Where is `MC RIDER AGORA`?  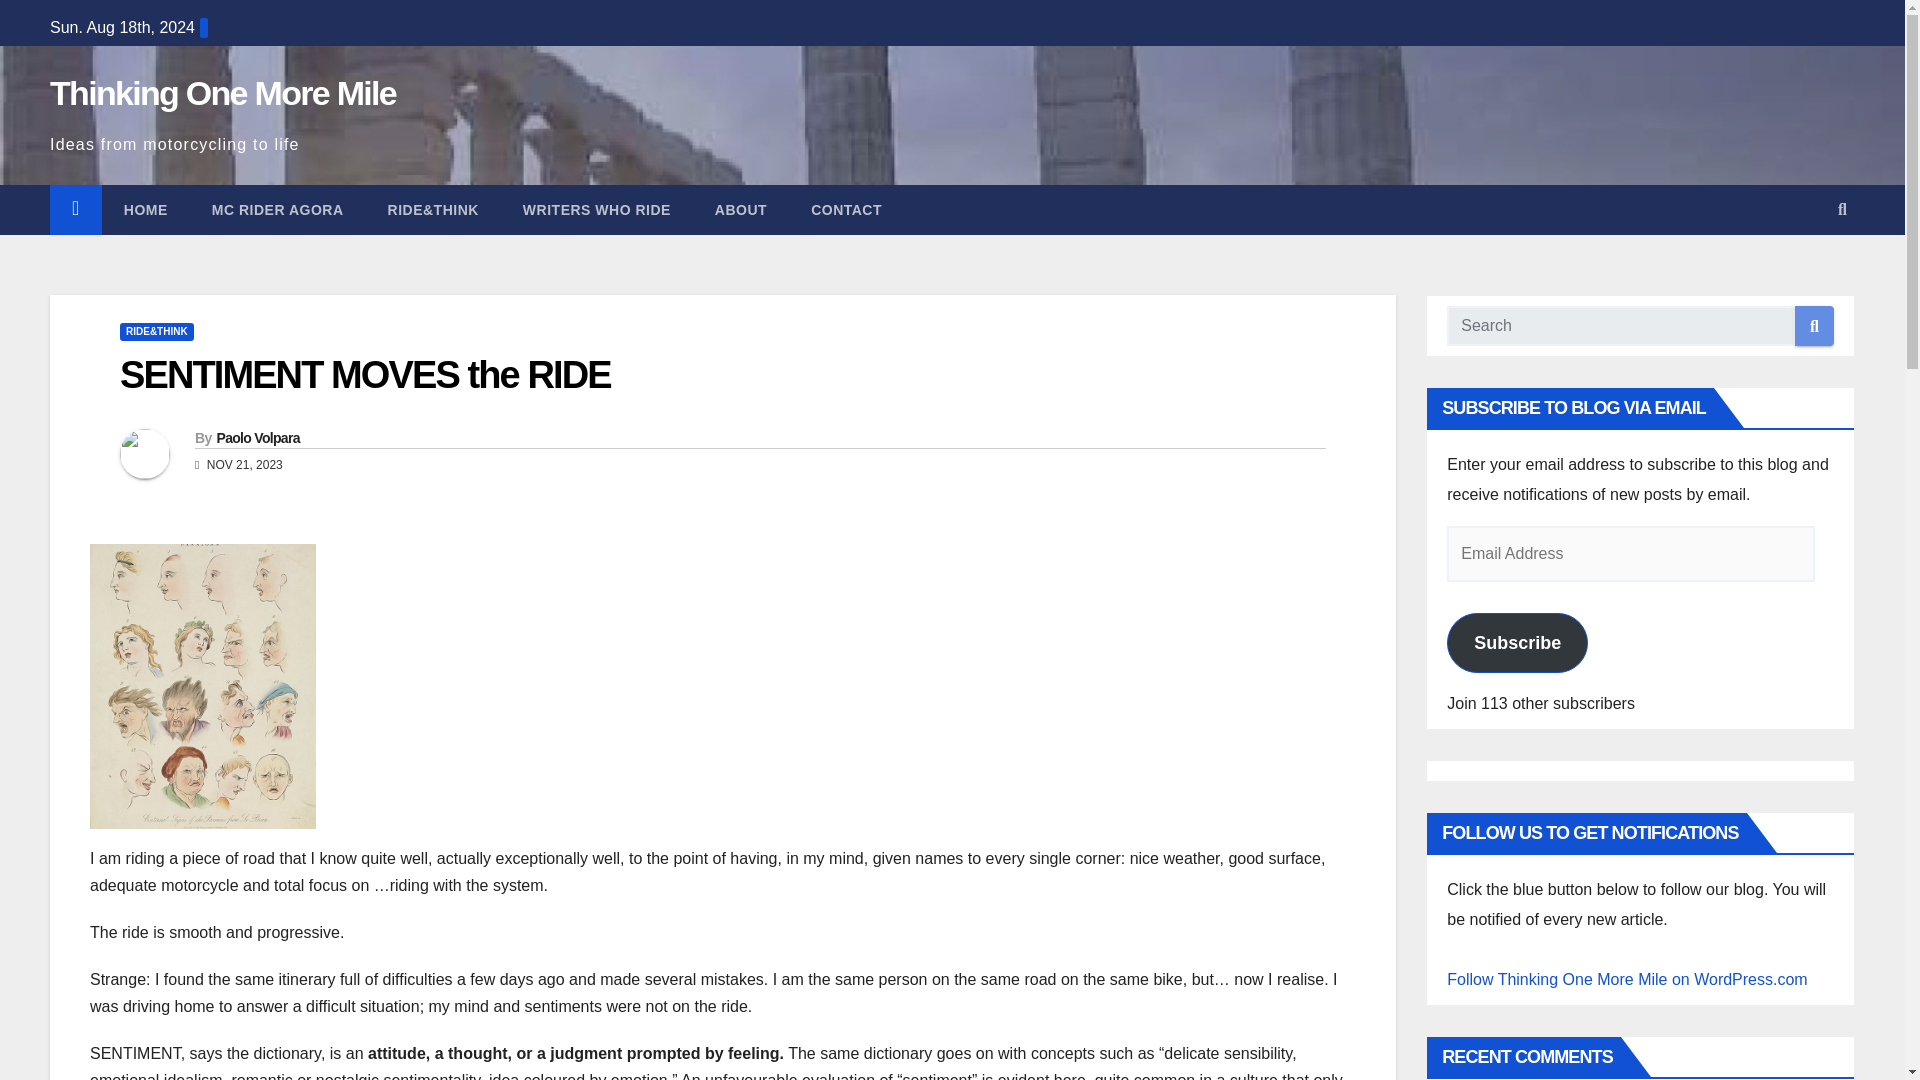 MC RIDER AGORA is located at coordinates (278, 210).